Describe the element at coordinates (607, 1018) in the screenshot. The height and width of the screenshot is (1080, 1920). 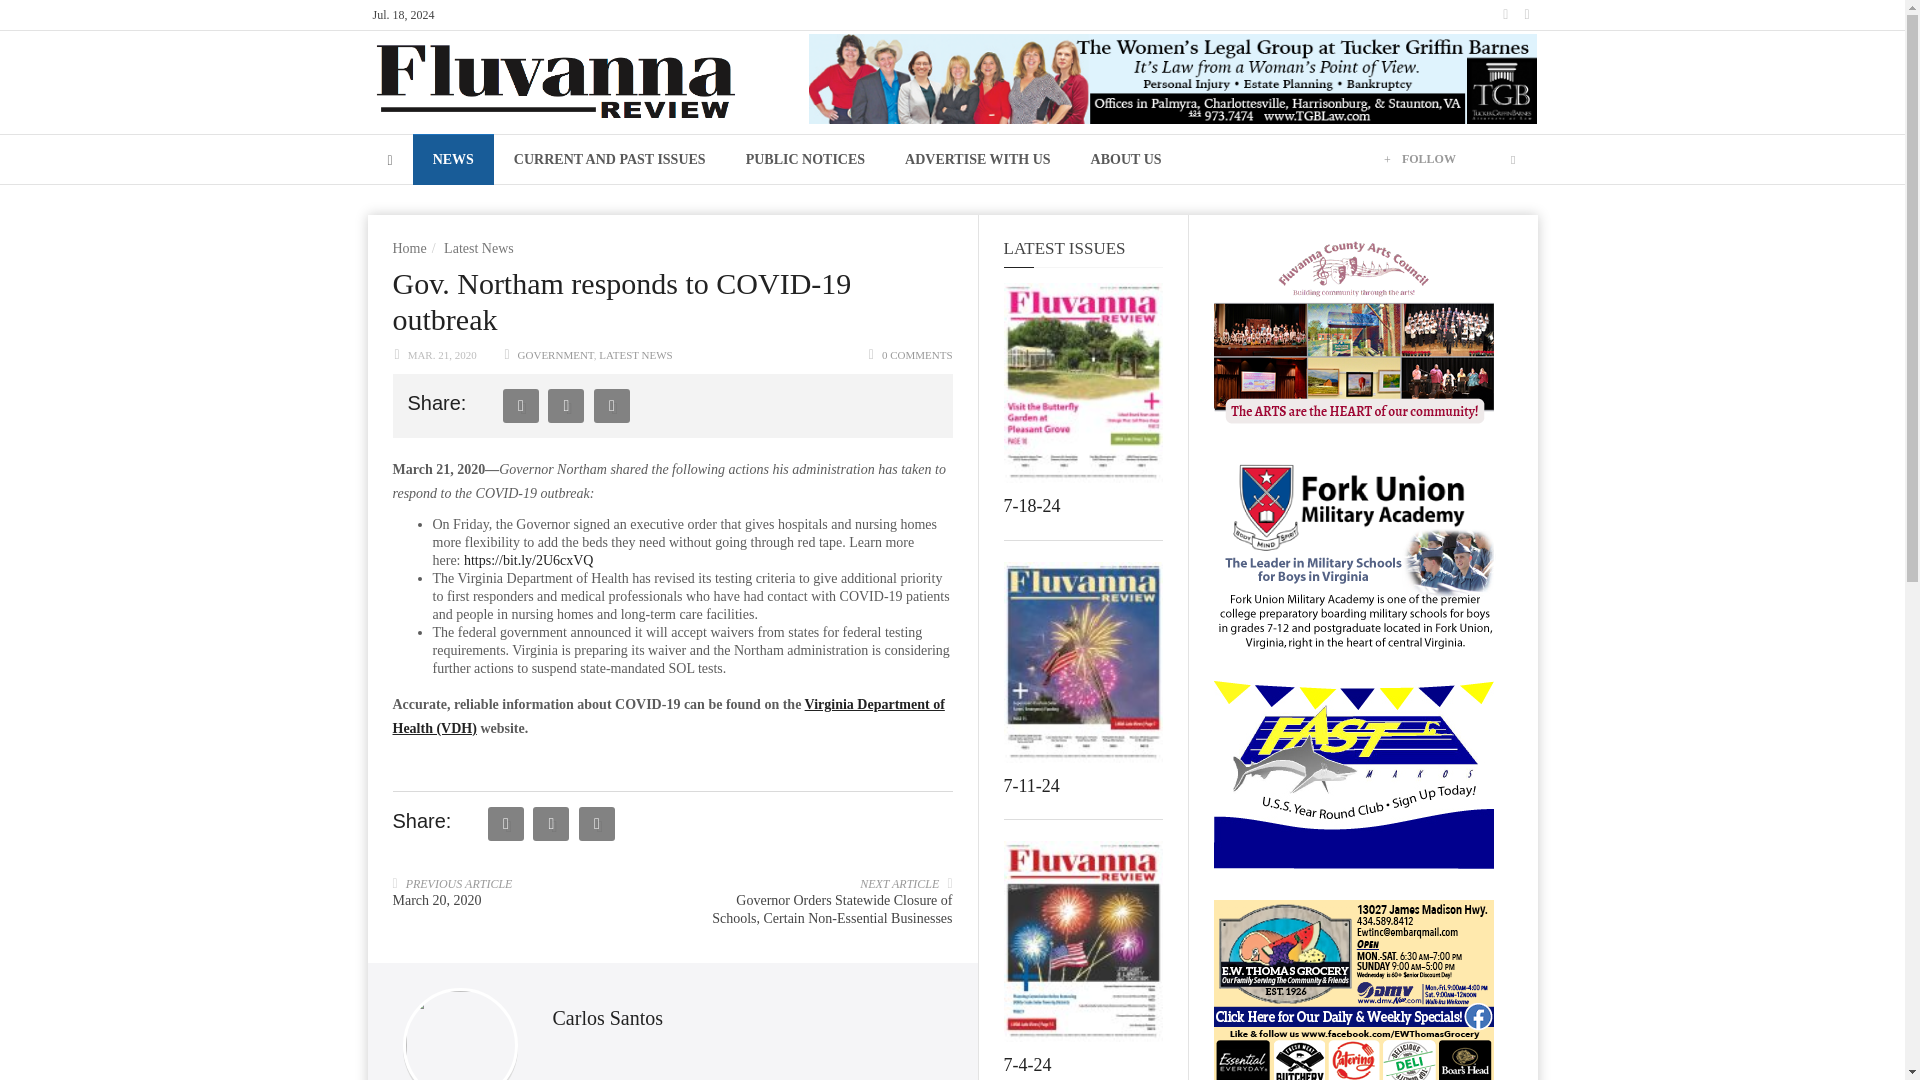
I see `Posts by Carlos Santos` at that location.